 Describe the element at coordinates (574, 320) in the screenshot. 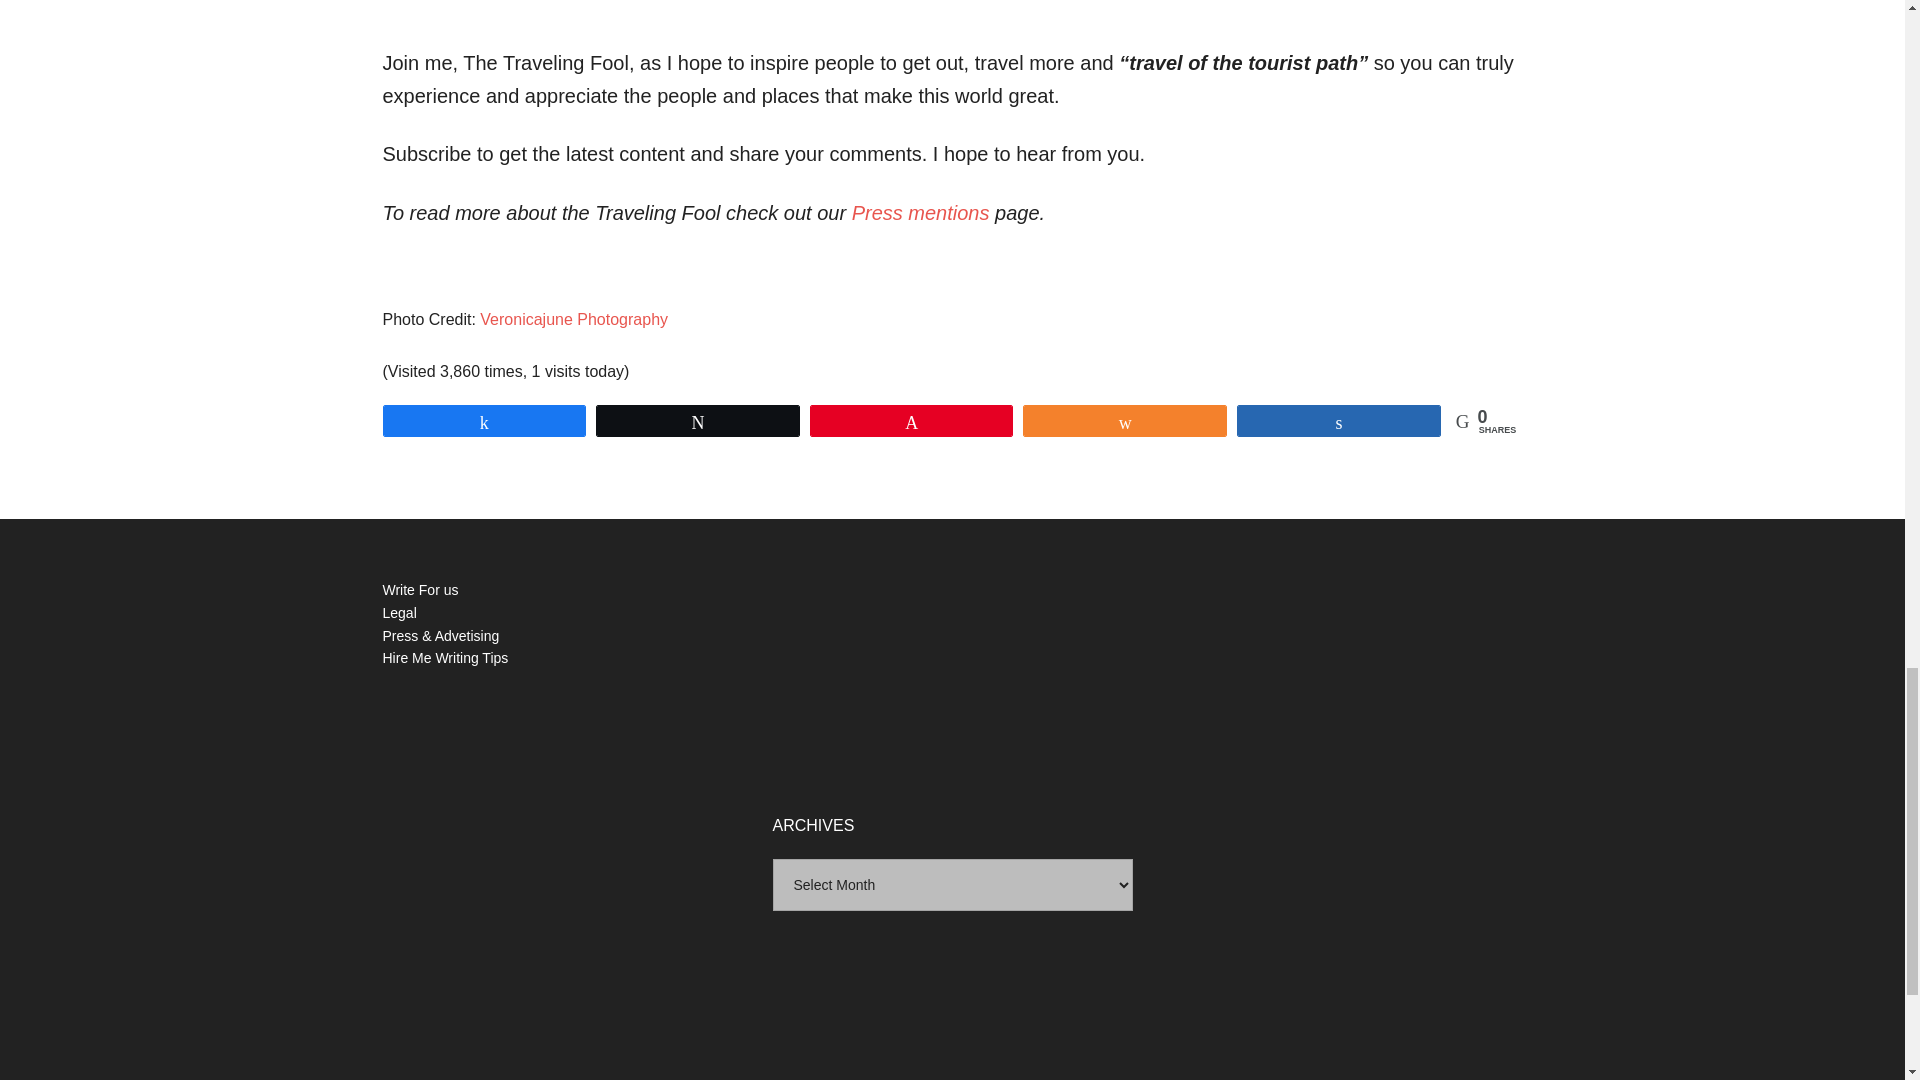

I see `Veronicajune Photography` at that location.